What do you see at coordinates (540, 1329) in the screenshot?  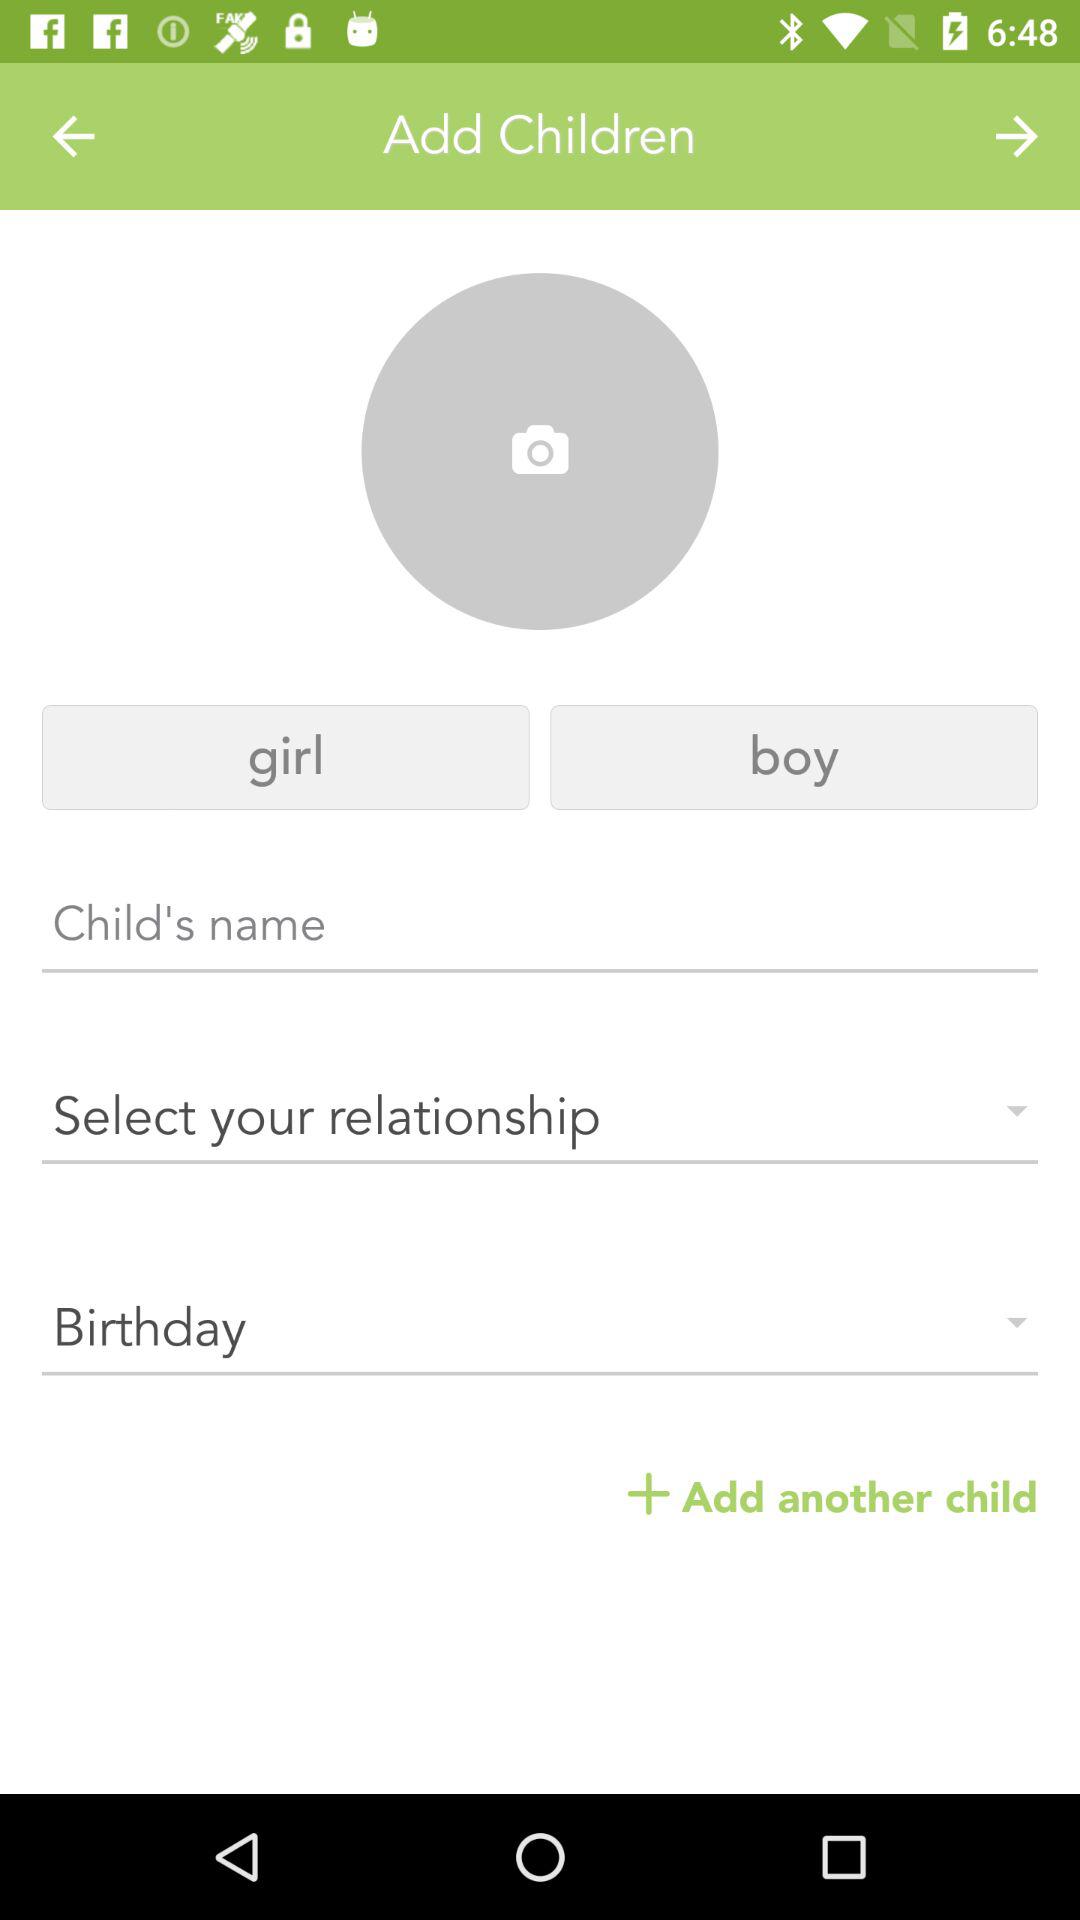 I see `select the text birthday` at bounding box center [540, 1329].